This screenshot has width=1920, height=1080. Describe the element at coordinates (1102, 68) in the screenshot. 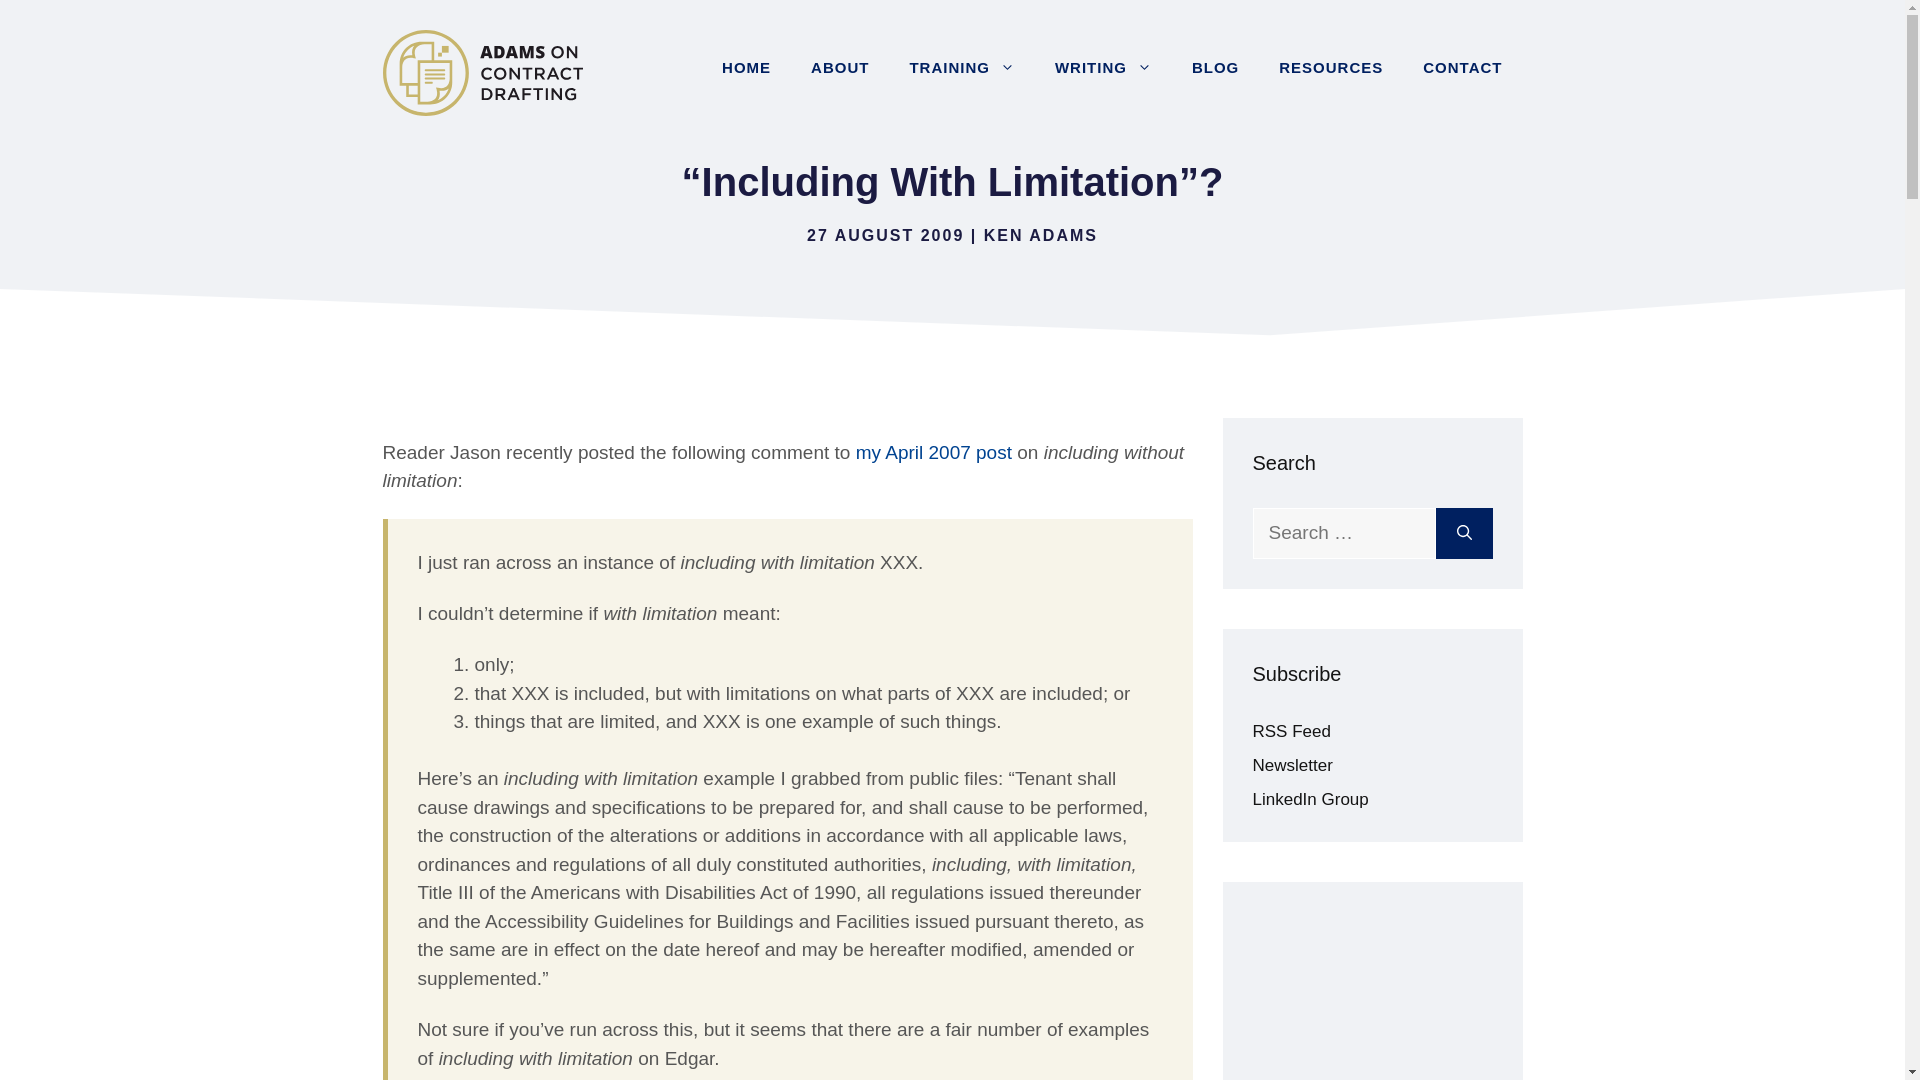

I see `WRITING` at that location.